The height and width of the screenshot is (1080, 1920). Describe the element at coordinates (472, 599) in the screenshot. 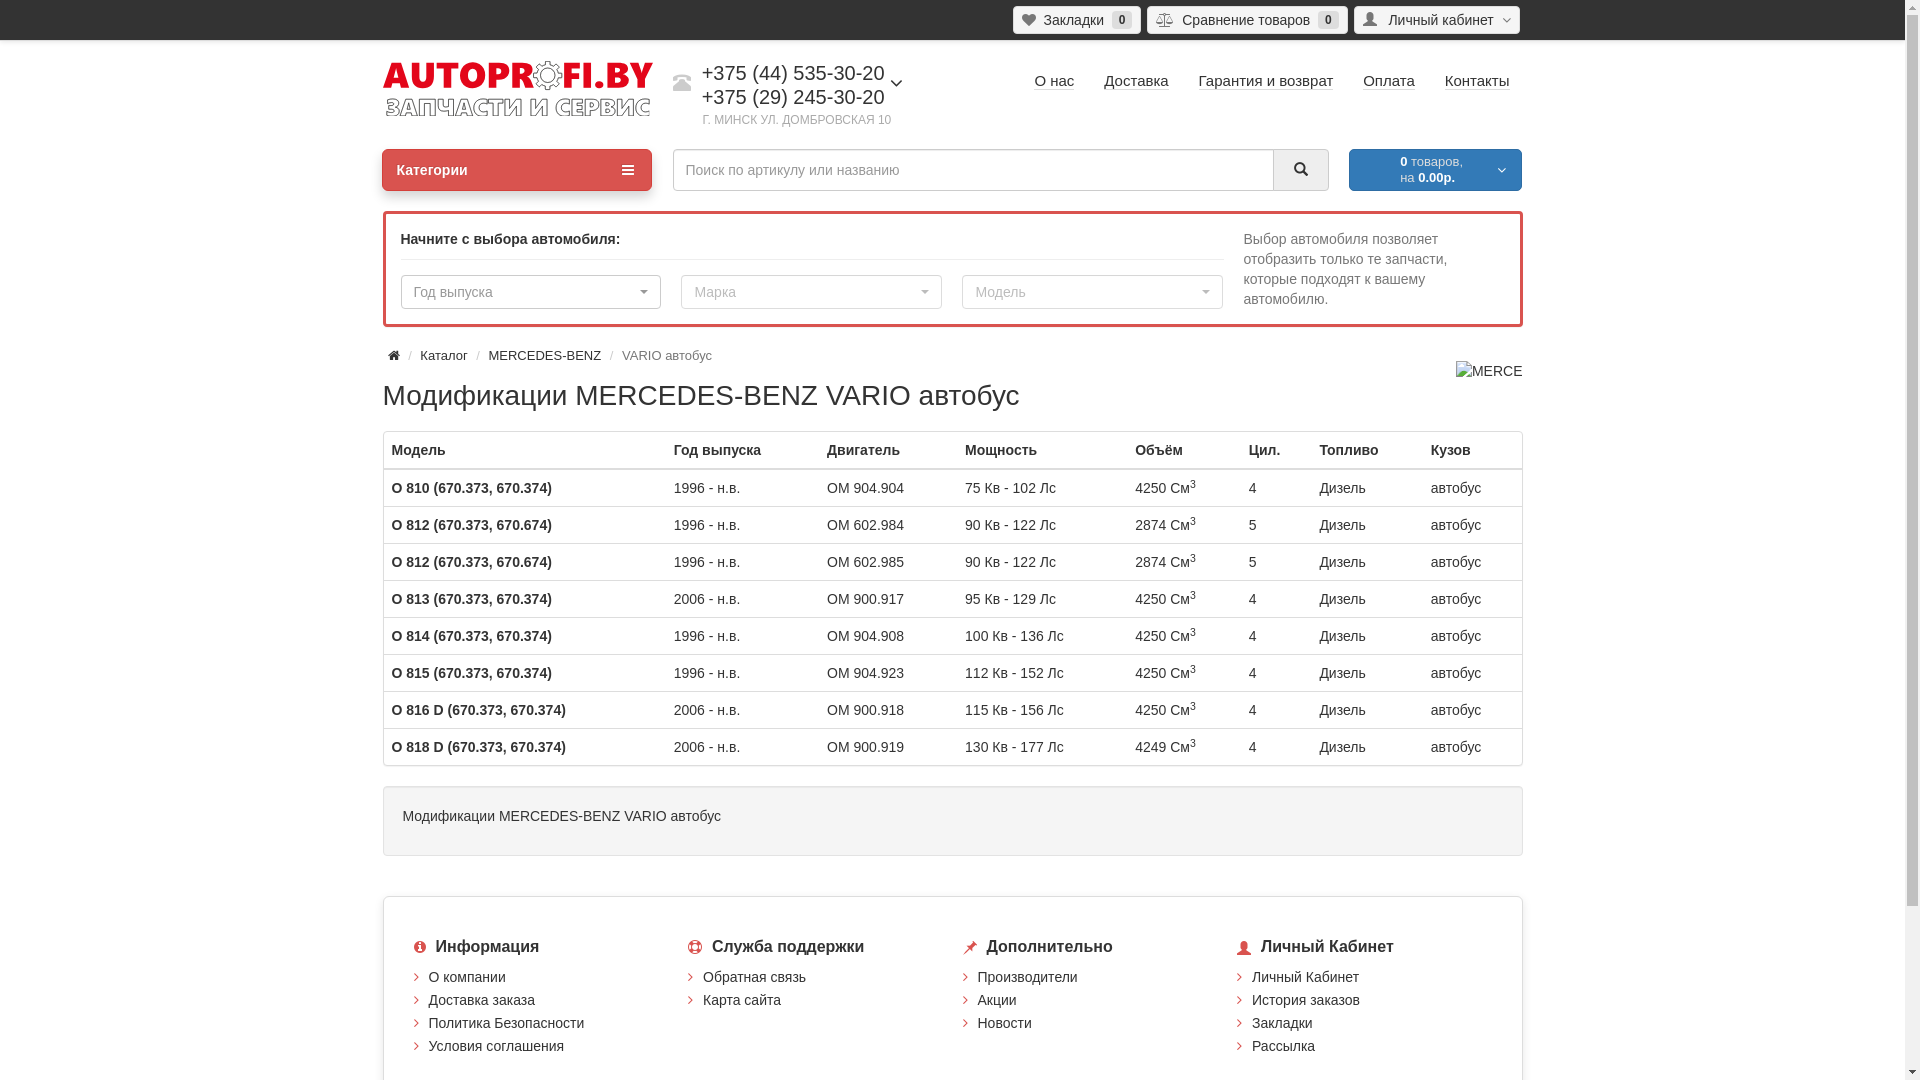

I see `O 813 (670.373, 670.374)` at that location.